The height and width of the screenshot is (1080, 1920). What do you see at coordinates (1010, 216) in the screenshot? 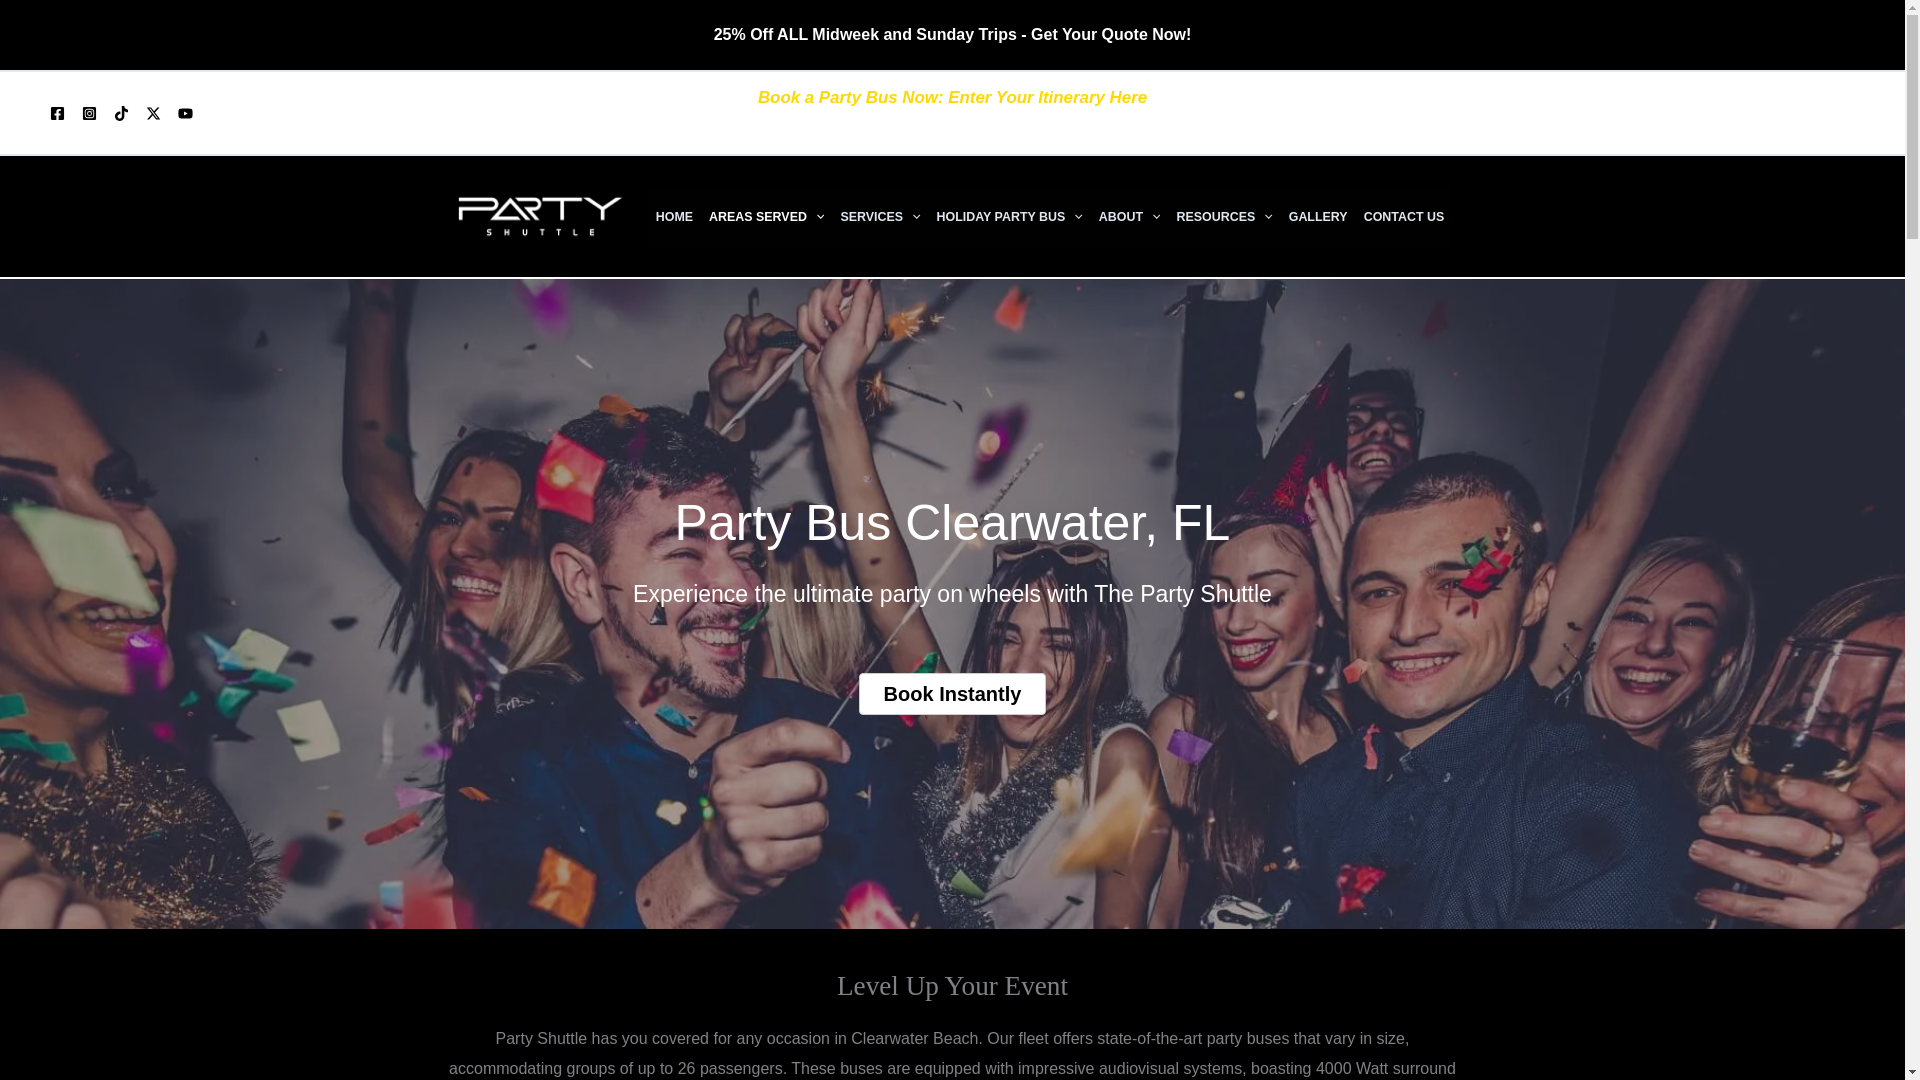
I see `HOLIDAY PARTY BUS` at bounding box center [1010, 216].